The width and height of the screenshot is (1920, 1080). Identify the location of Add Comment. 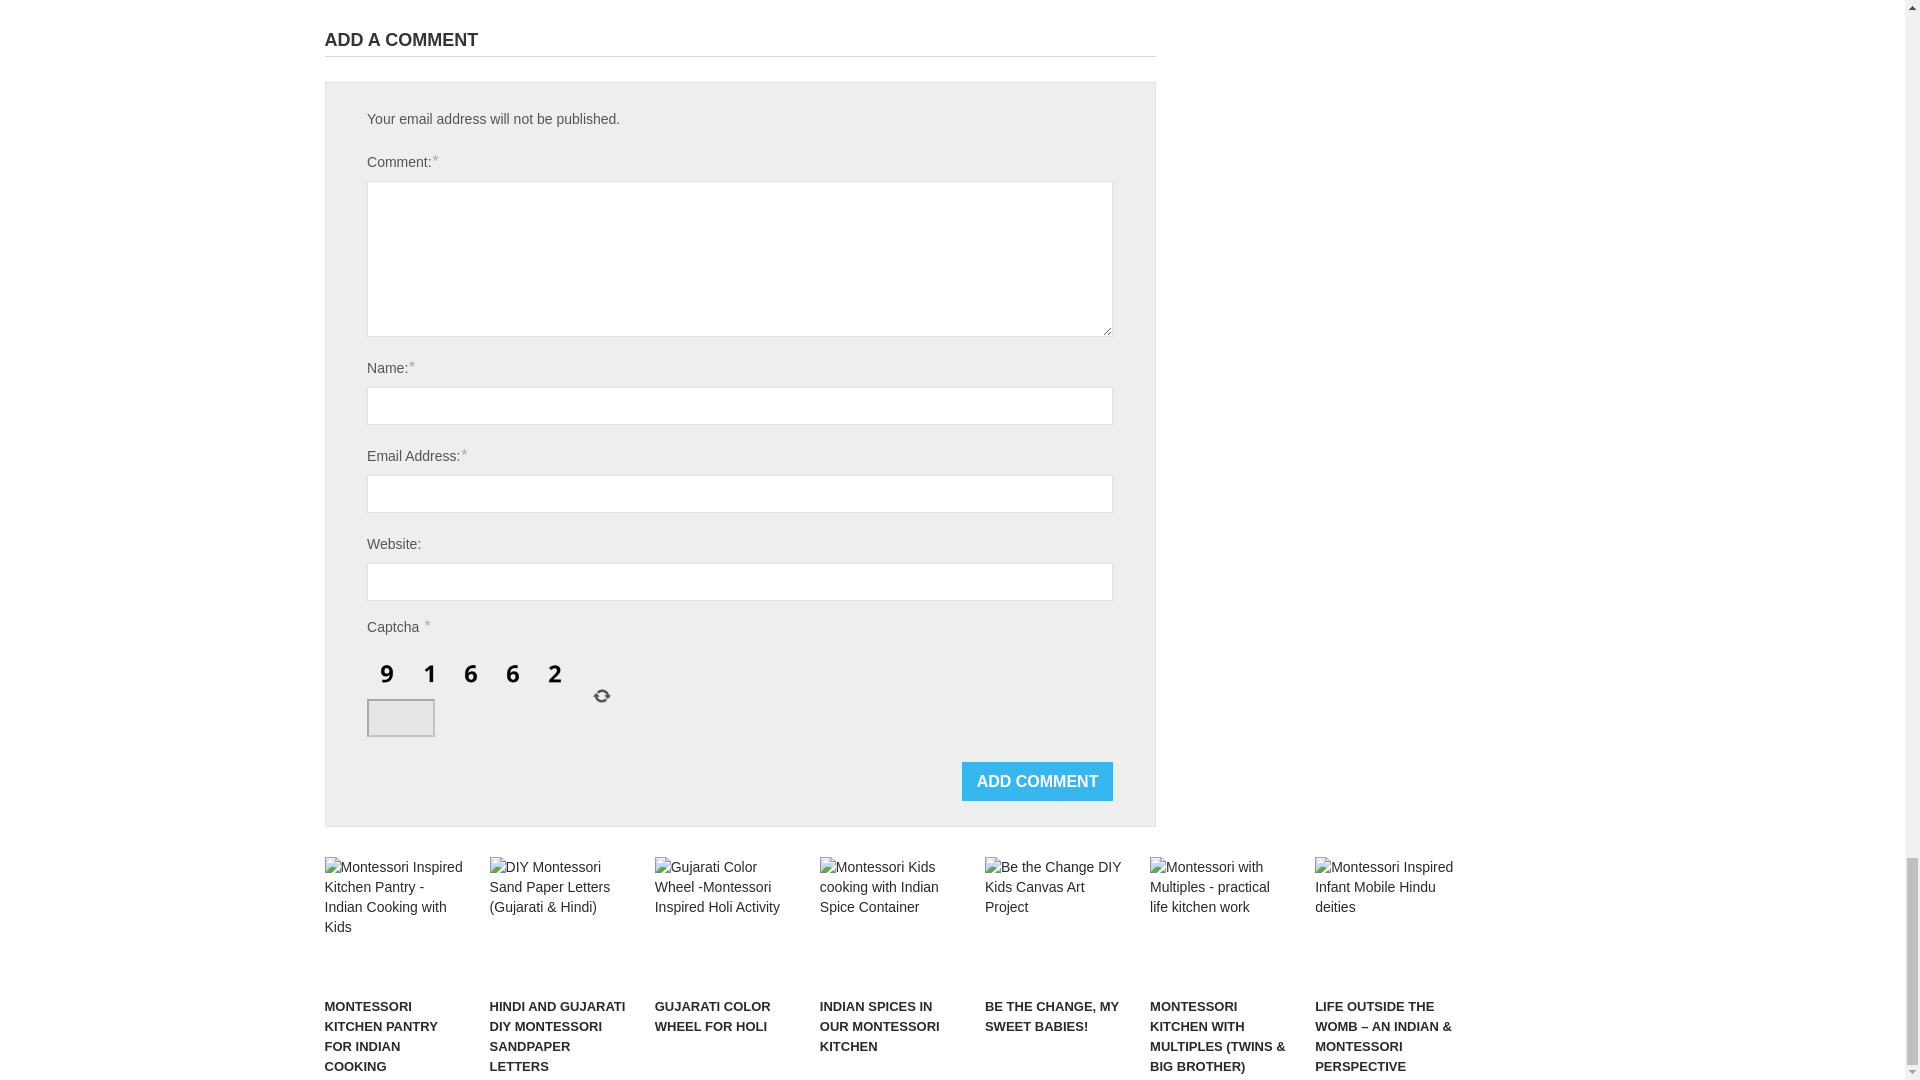
(1037, 782).